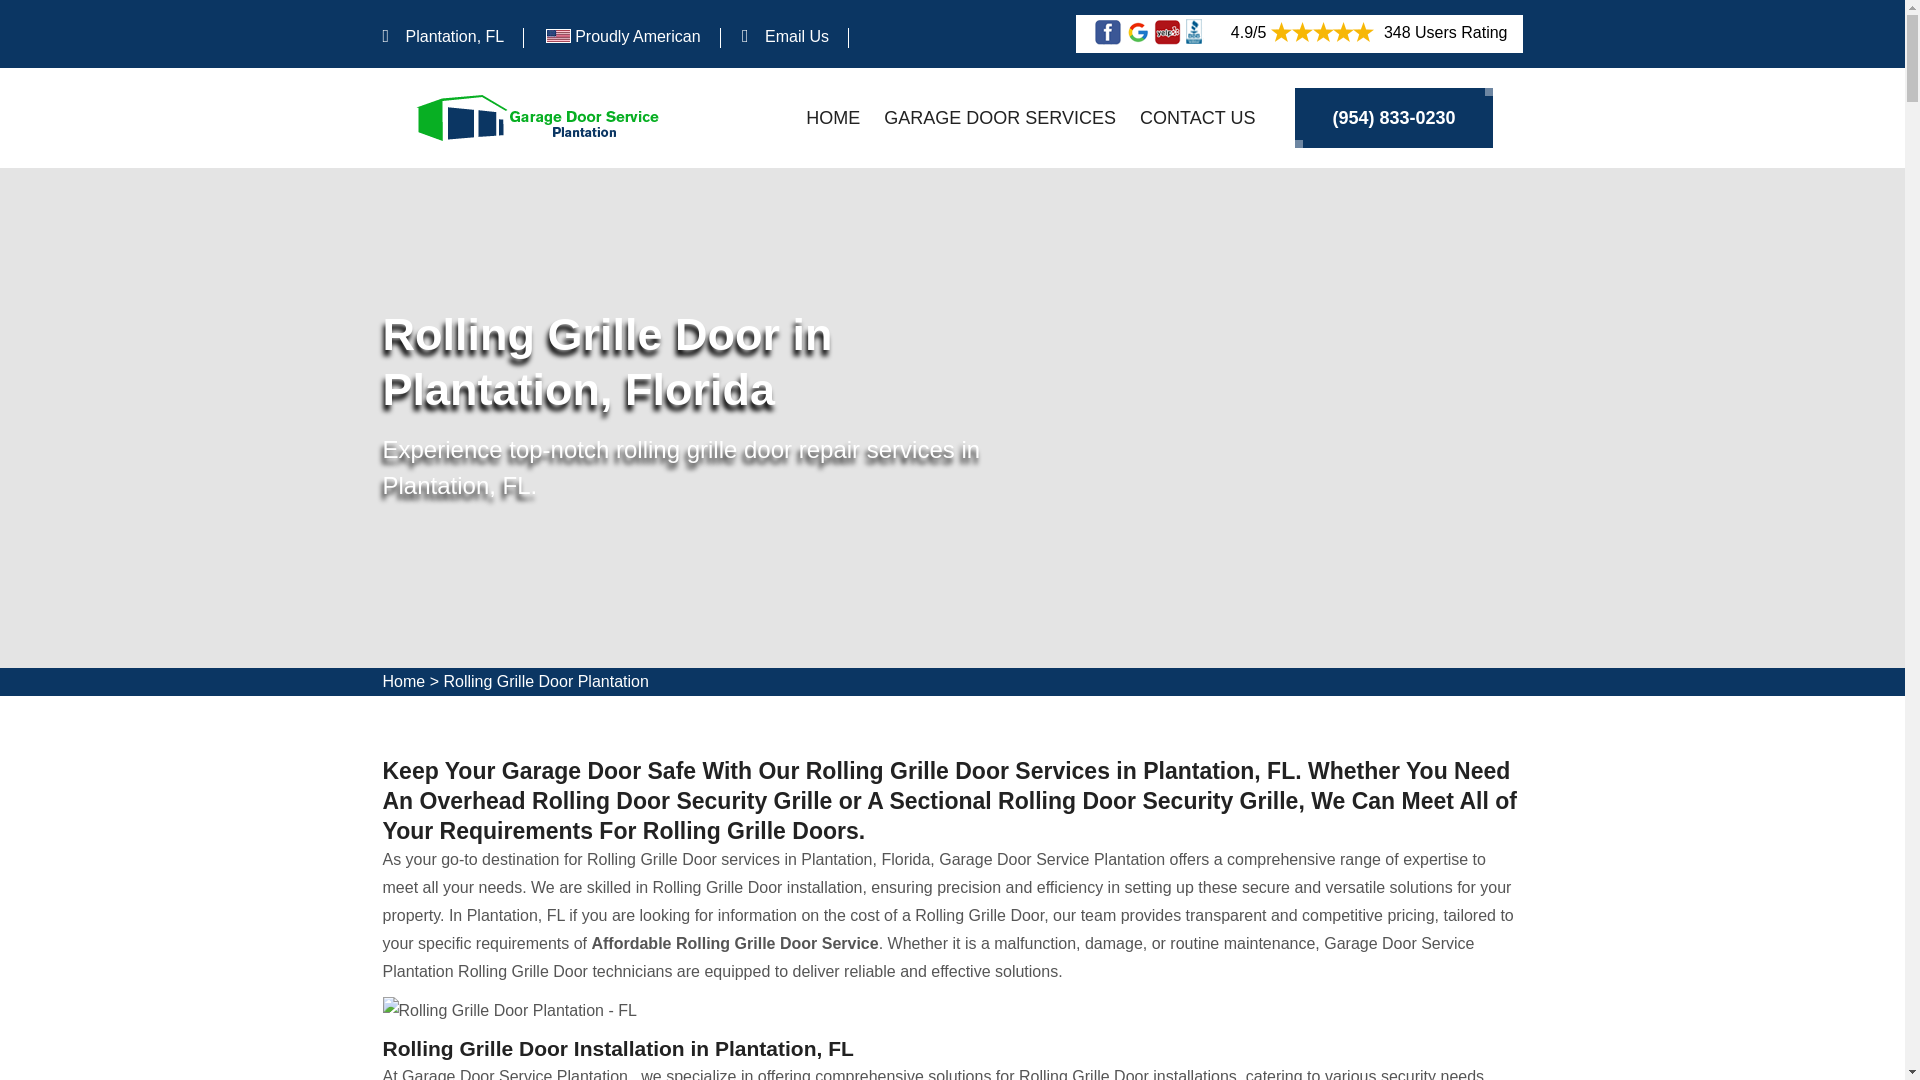 Image resolution: width=1920 pixels, height=1080 pixels. What do you see at coordinates (403, 681) in the screenshot?
I see `Home` at bounding box center [403, 681].